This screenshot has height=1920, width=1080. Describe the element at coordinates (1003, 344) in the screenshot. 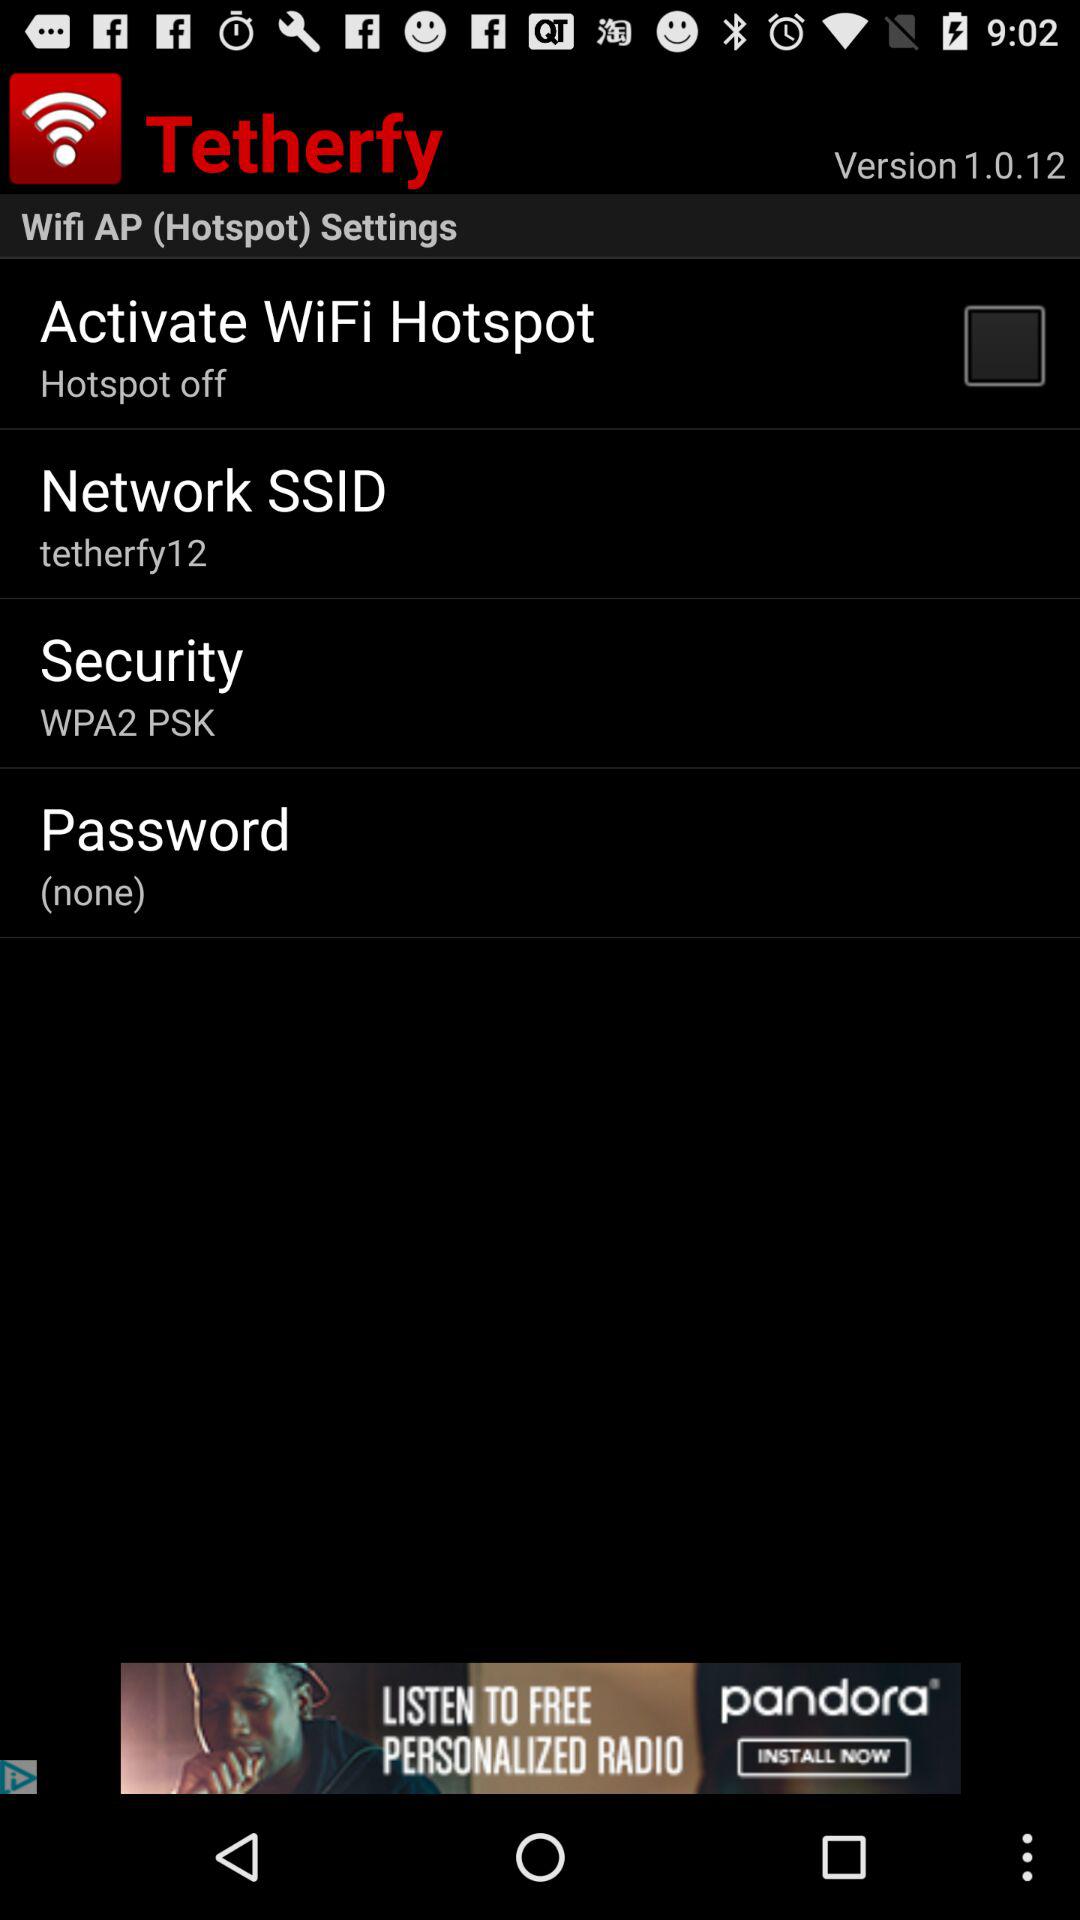

I see `select the icon next to activate wifi hotspot item` at that location.